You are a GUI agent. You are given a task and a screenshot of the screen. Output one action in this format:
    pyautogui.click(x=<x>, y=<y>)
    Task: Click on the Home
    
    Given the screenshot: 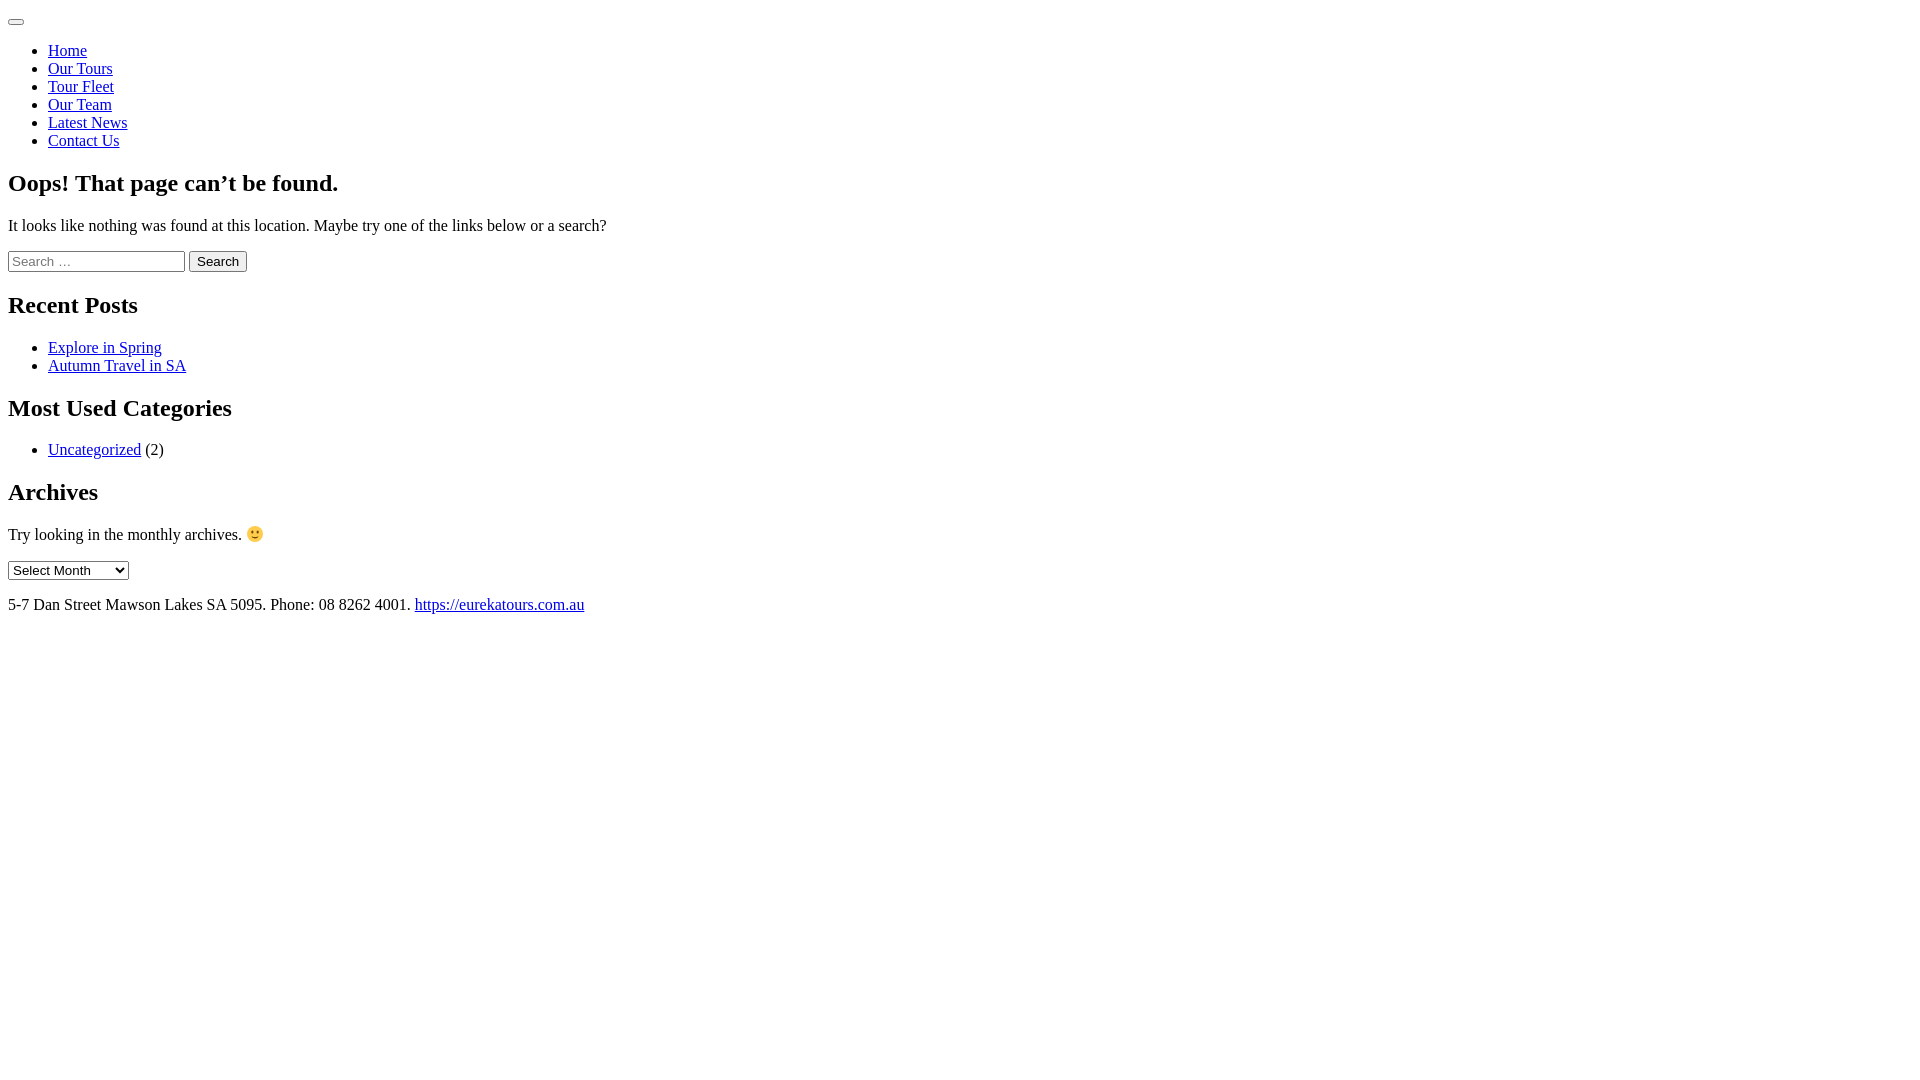 What is the action you would take?
    pyautogui.click(x=68, y=50)
    